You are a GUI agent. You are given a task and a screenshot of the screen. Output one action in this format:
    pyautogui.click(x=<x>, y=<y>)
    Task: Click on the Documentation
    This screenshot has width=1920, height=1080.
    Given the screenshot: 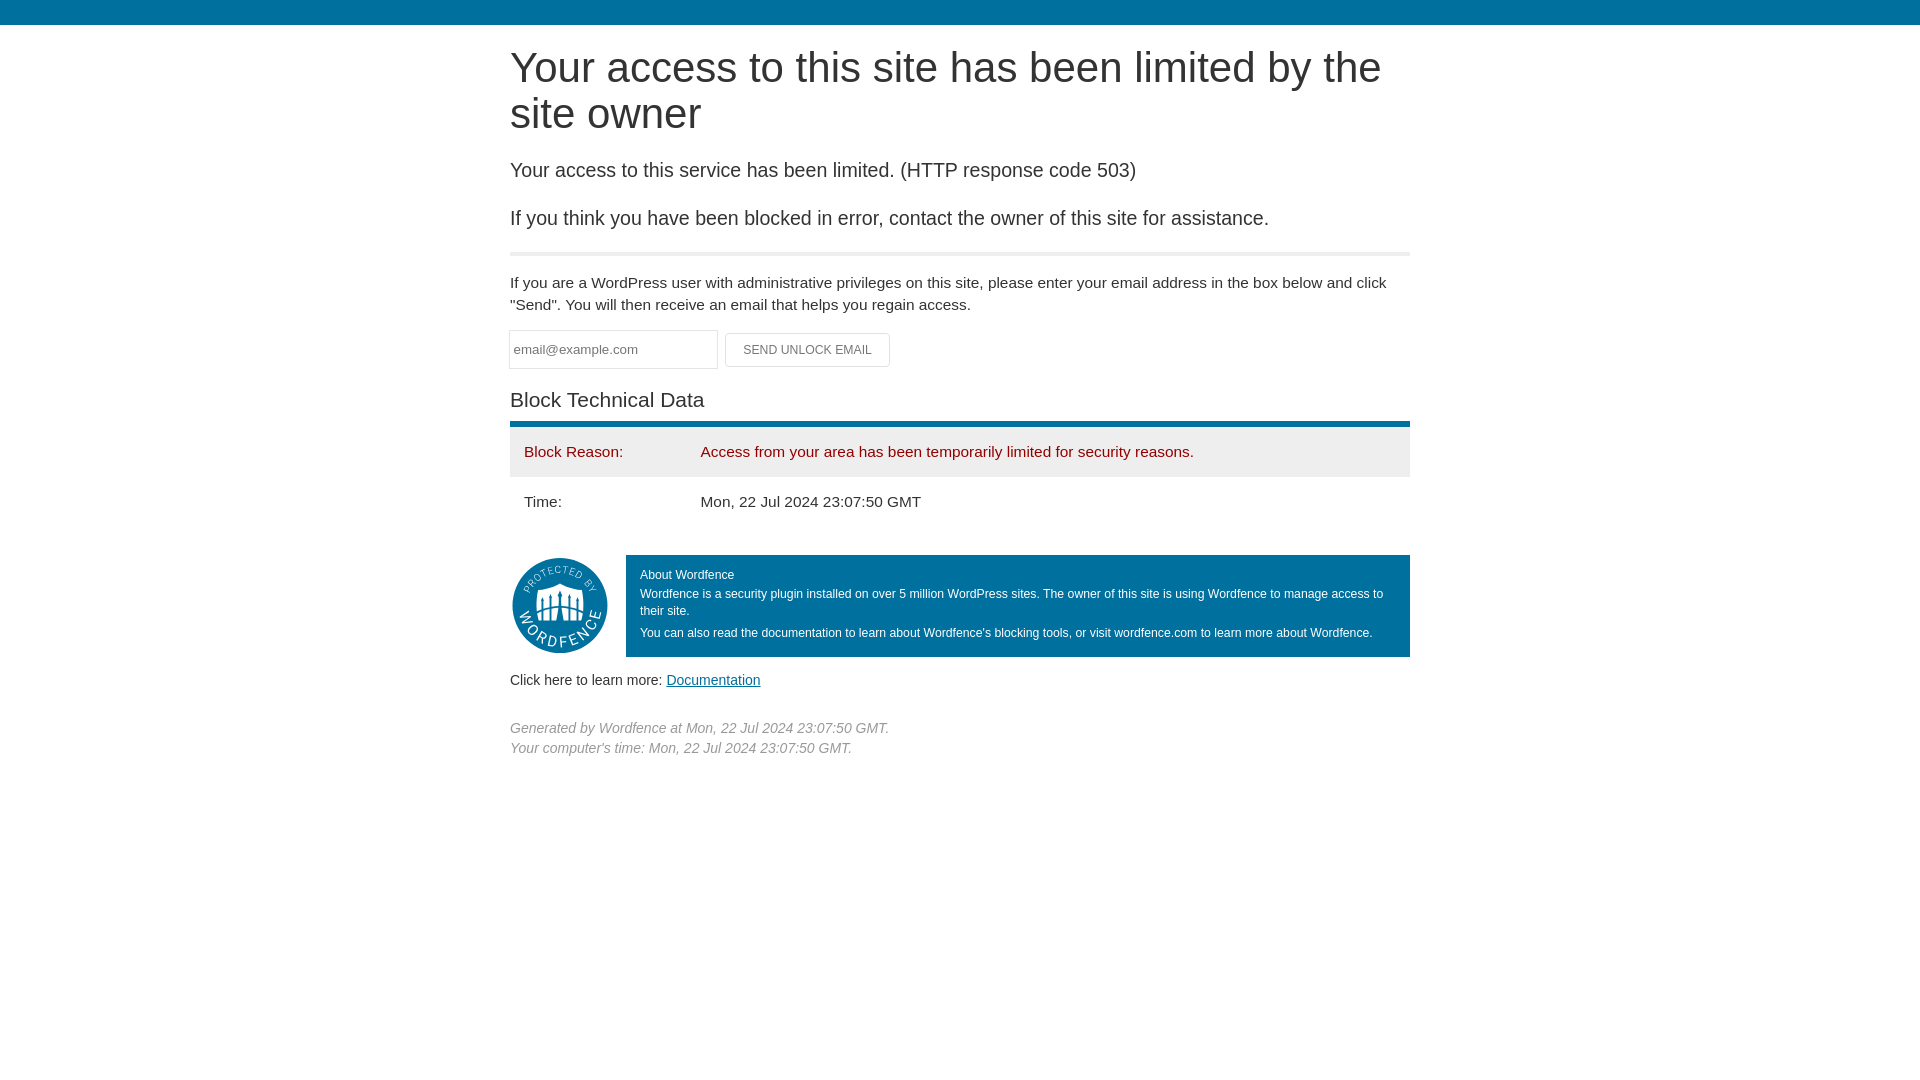 What is the action you would take?
    pyautogui.click(x=713, y=679)
    